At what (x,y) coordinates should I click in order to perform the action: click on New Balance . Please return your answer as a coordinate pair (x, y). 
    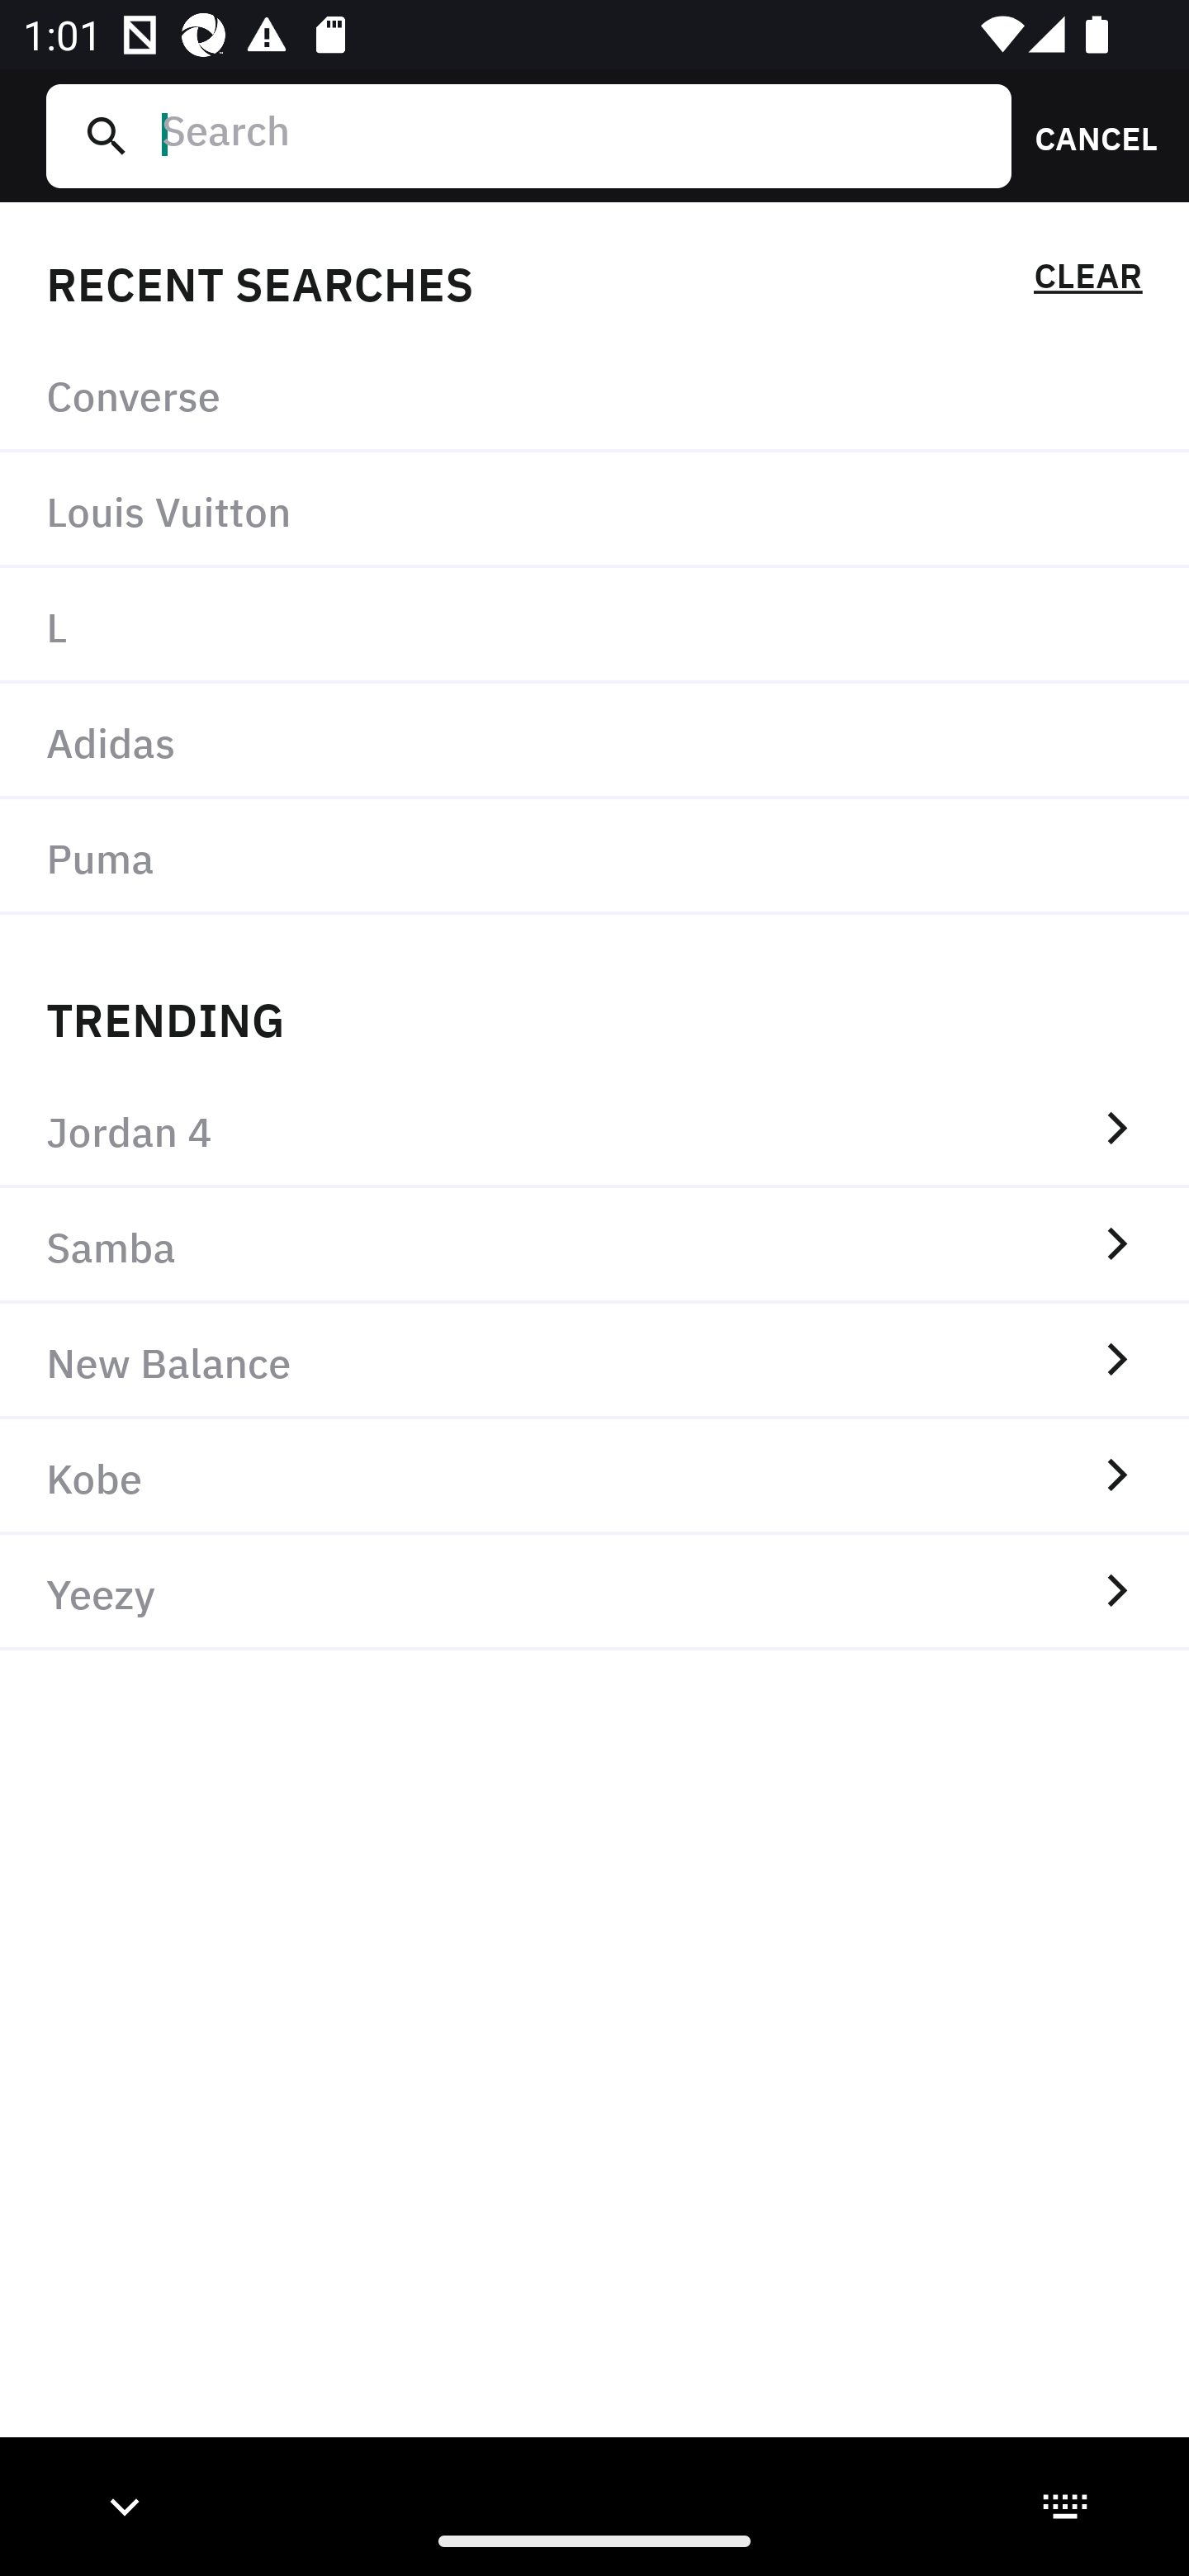
    Looking at the image, I should click on (594, 1361).